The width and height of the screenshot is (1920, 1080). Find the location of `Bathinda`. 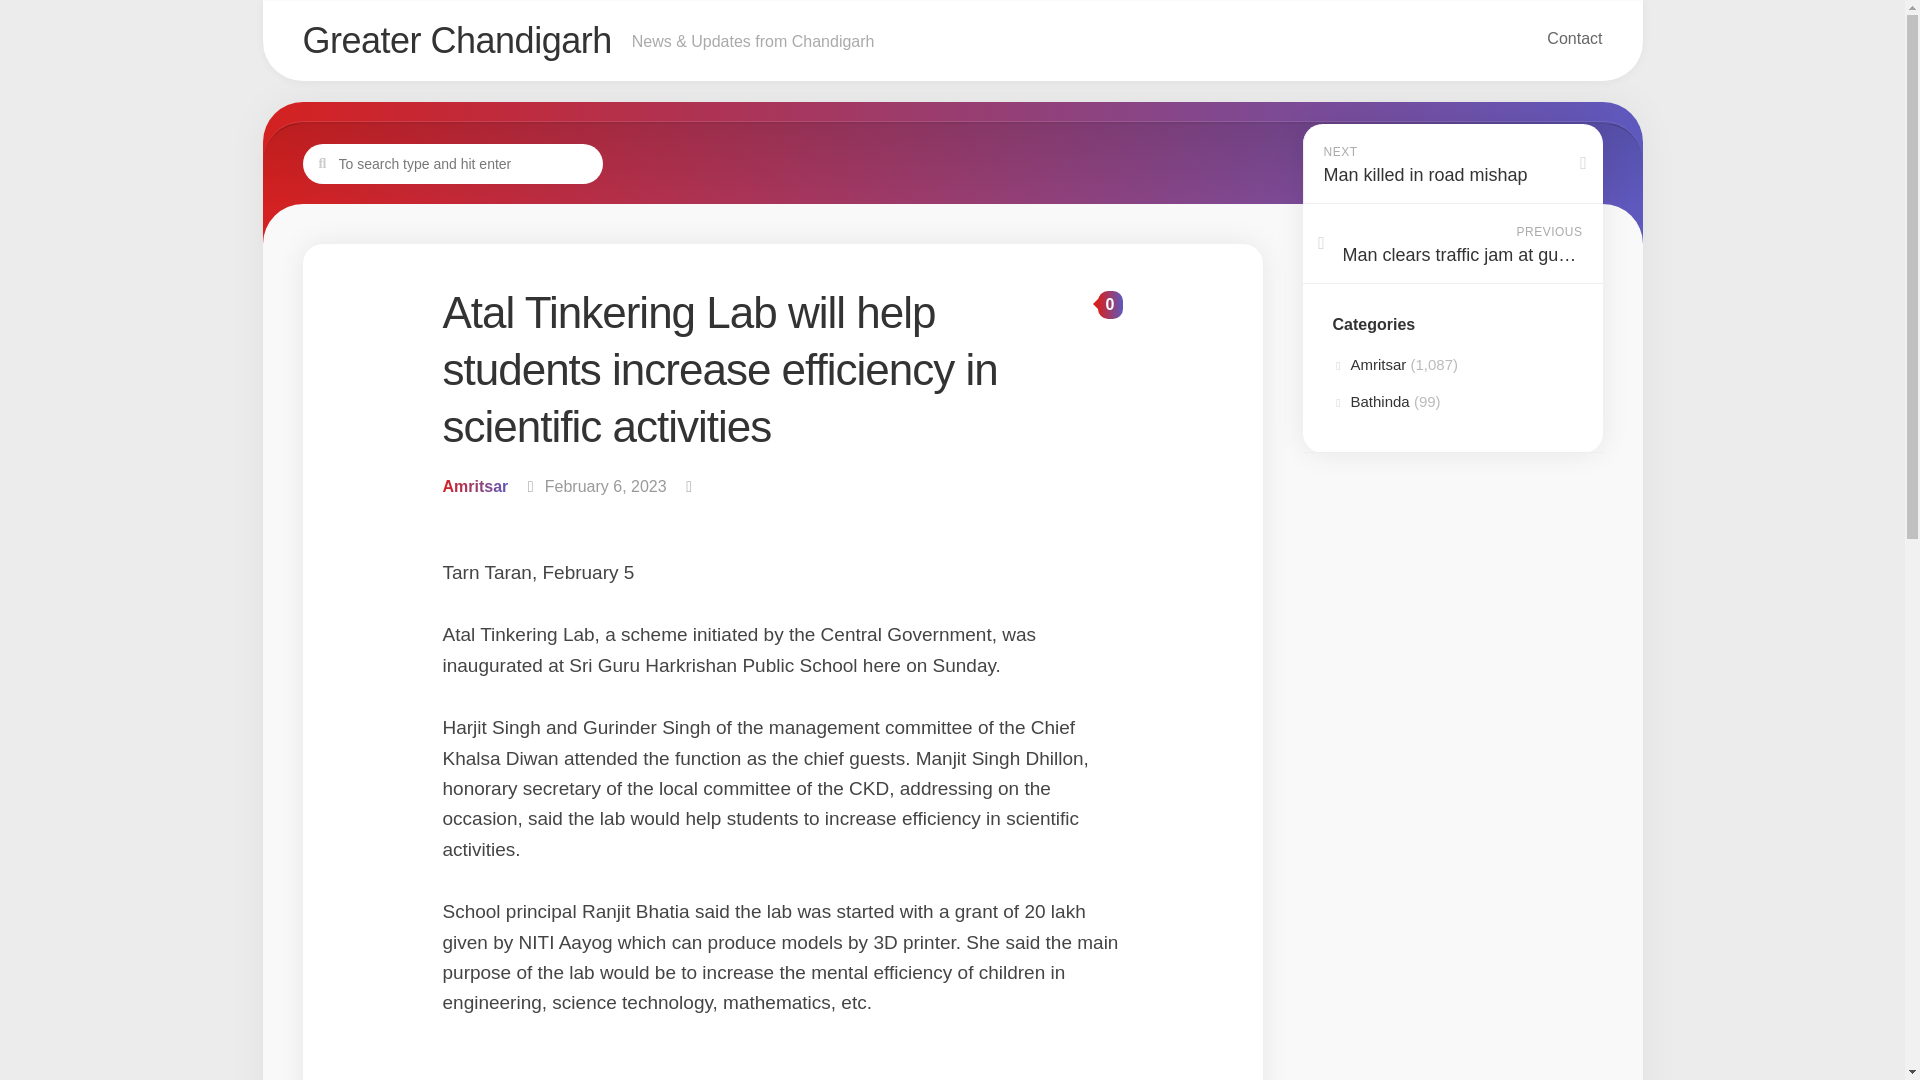

Bathinda is located at coordinates (1451, 164).